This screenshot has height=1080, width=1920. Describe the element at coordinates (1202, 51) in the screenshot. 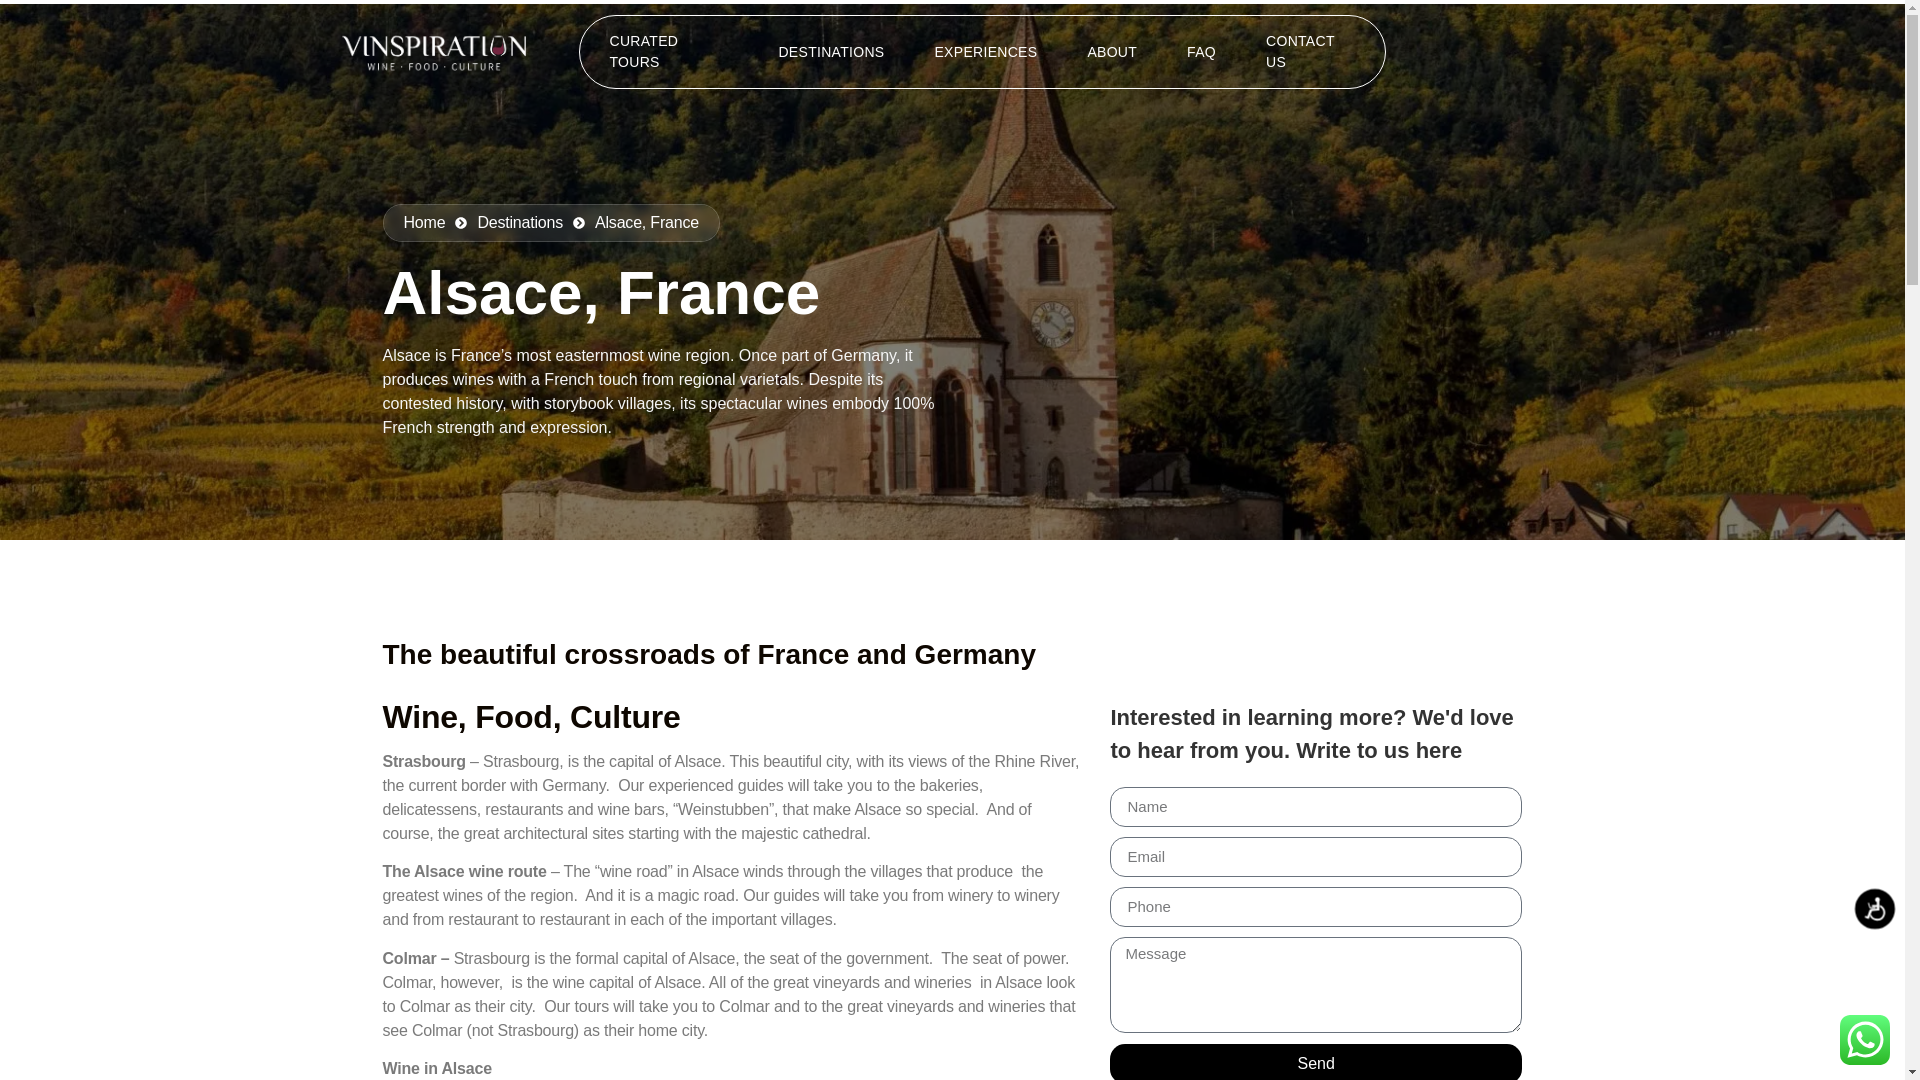

I see `FAQ` at that location.